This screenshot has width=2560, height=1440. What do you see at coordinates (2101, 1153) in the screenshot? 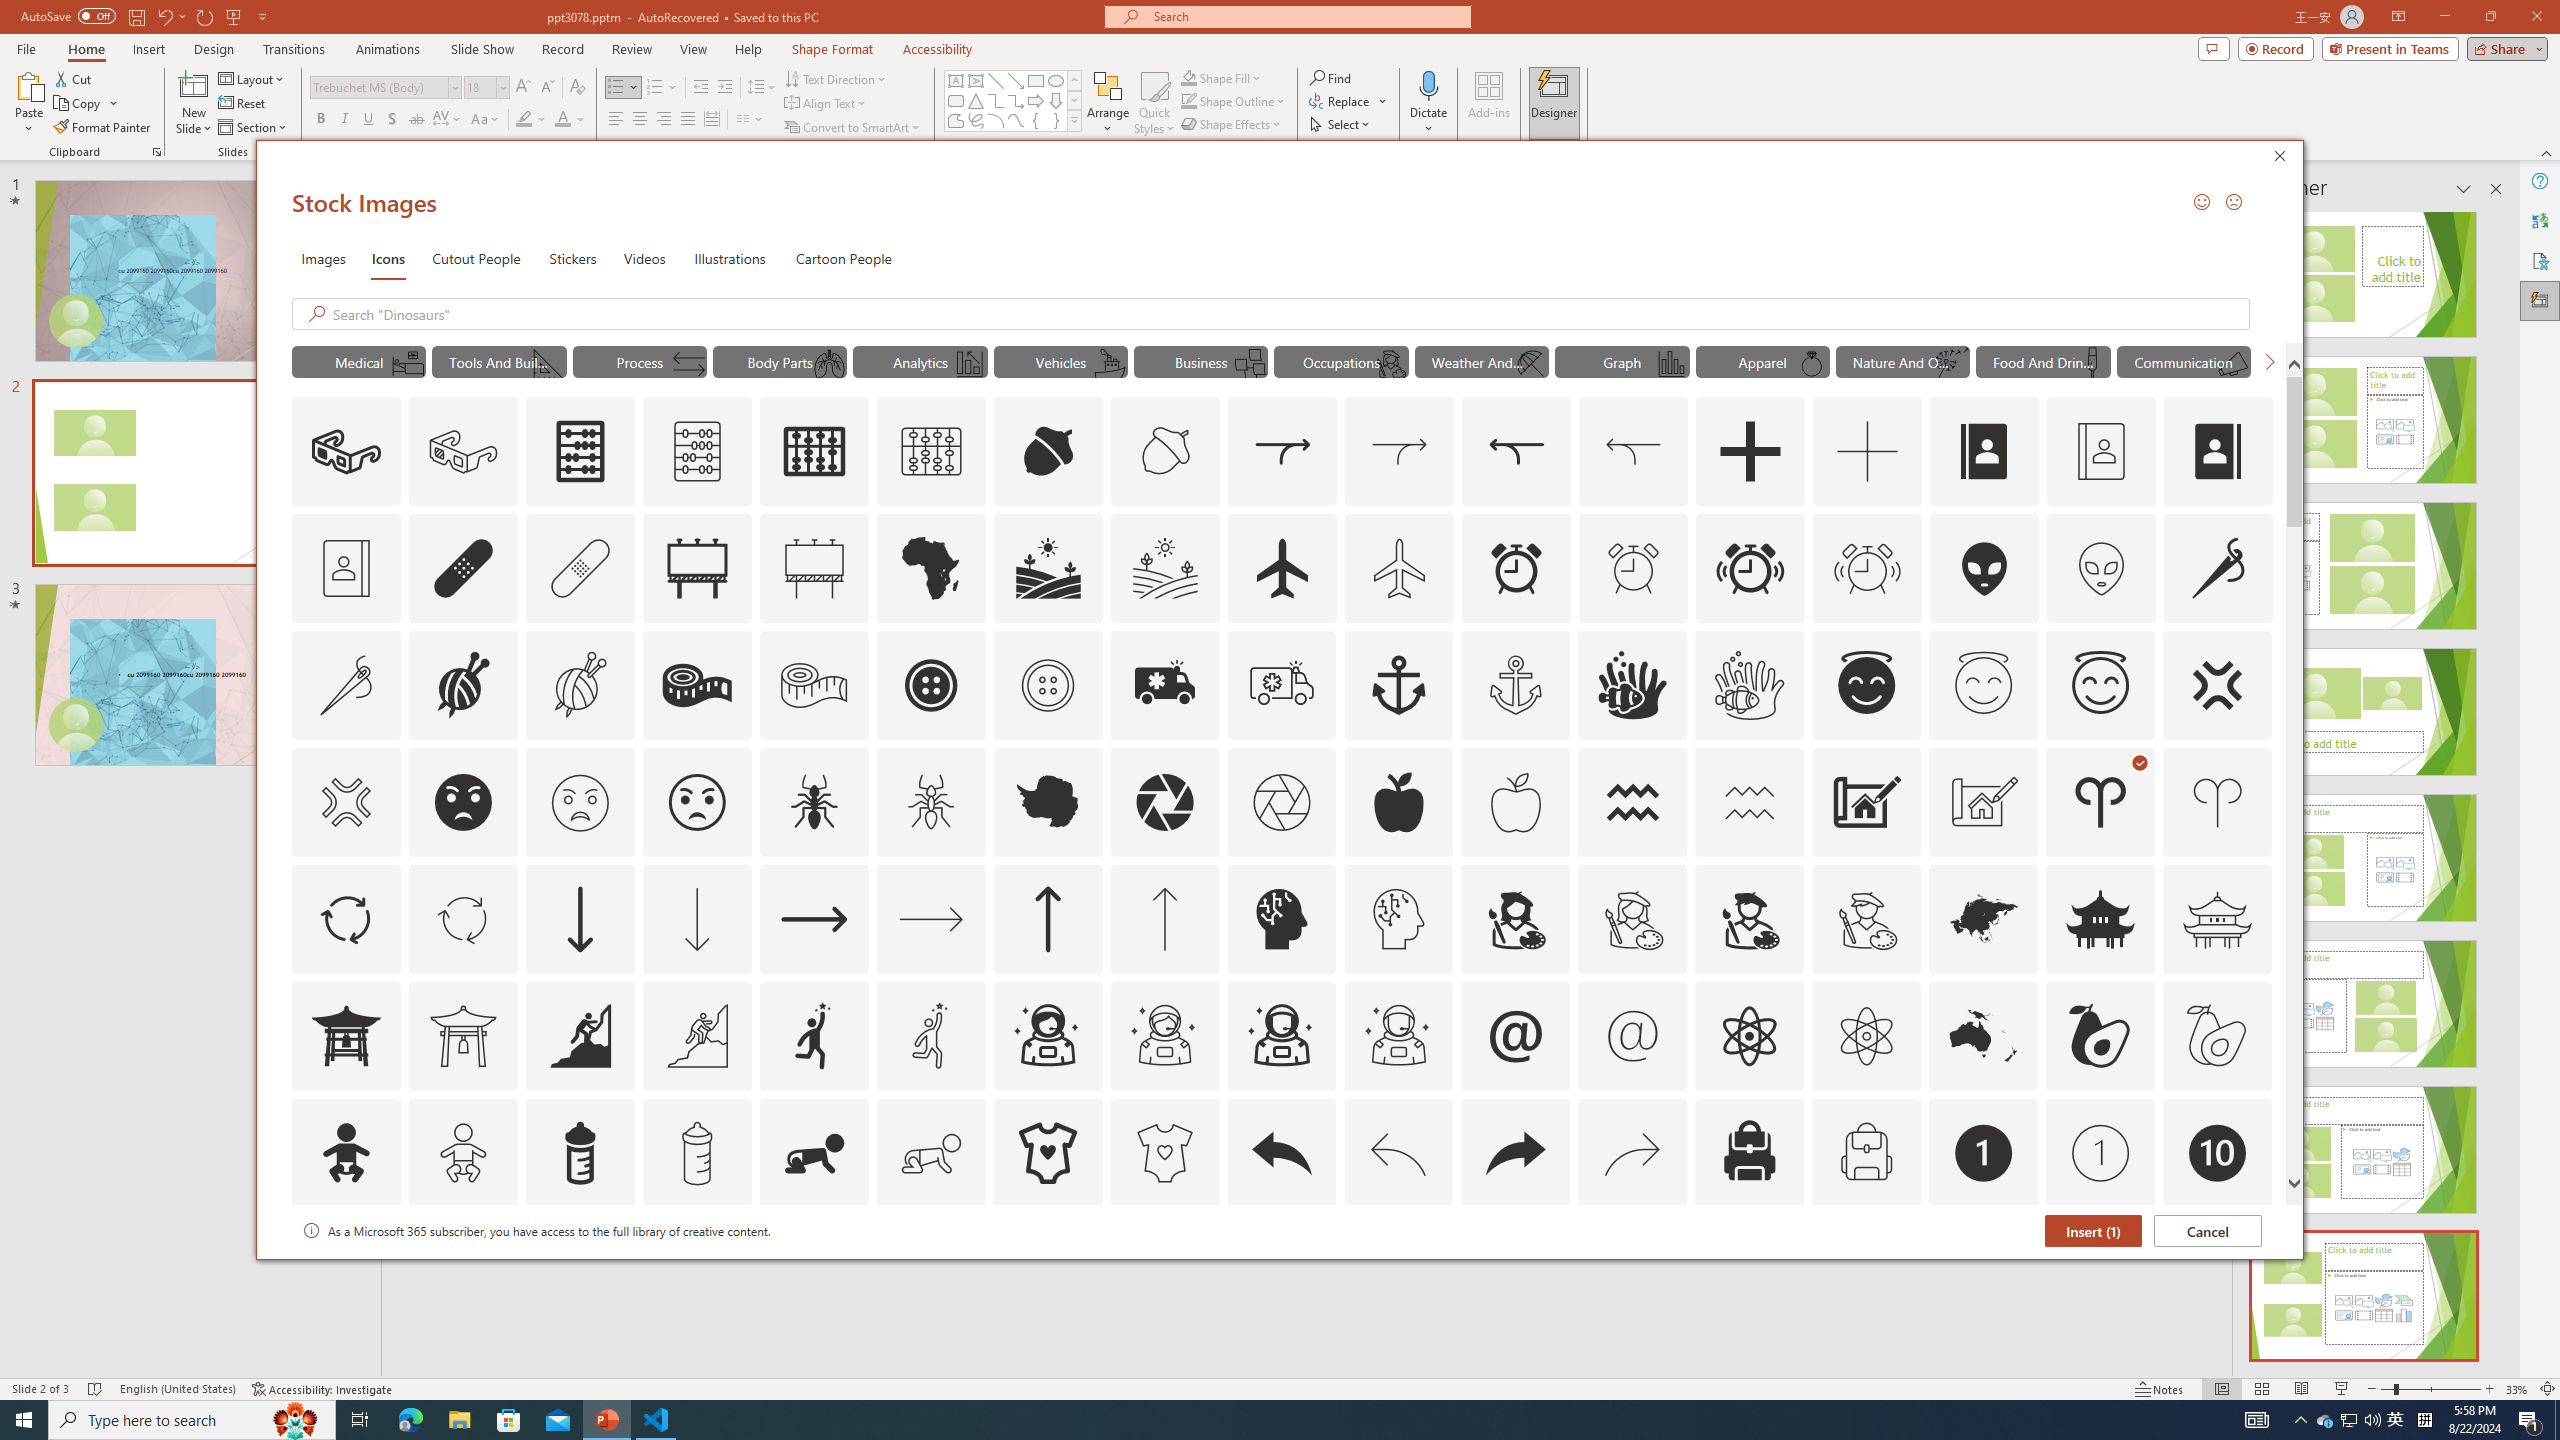
I see `AutomationID: Icons_Badge1_M` at bounding box center [2101, 1153].